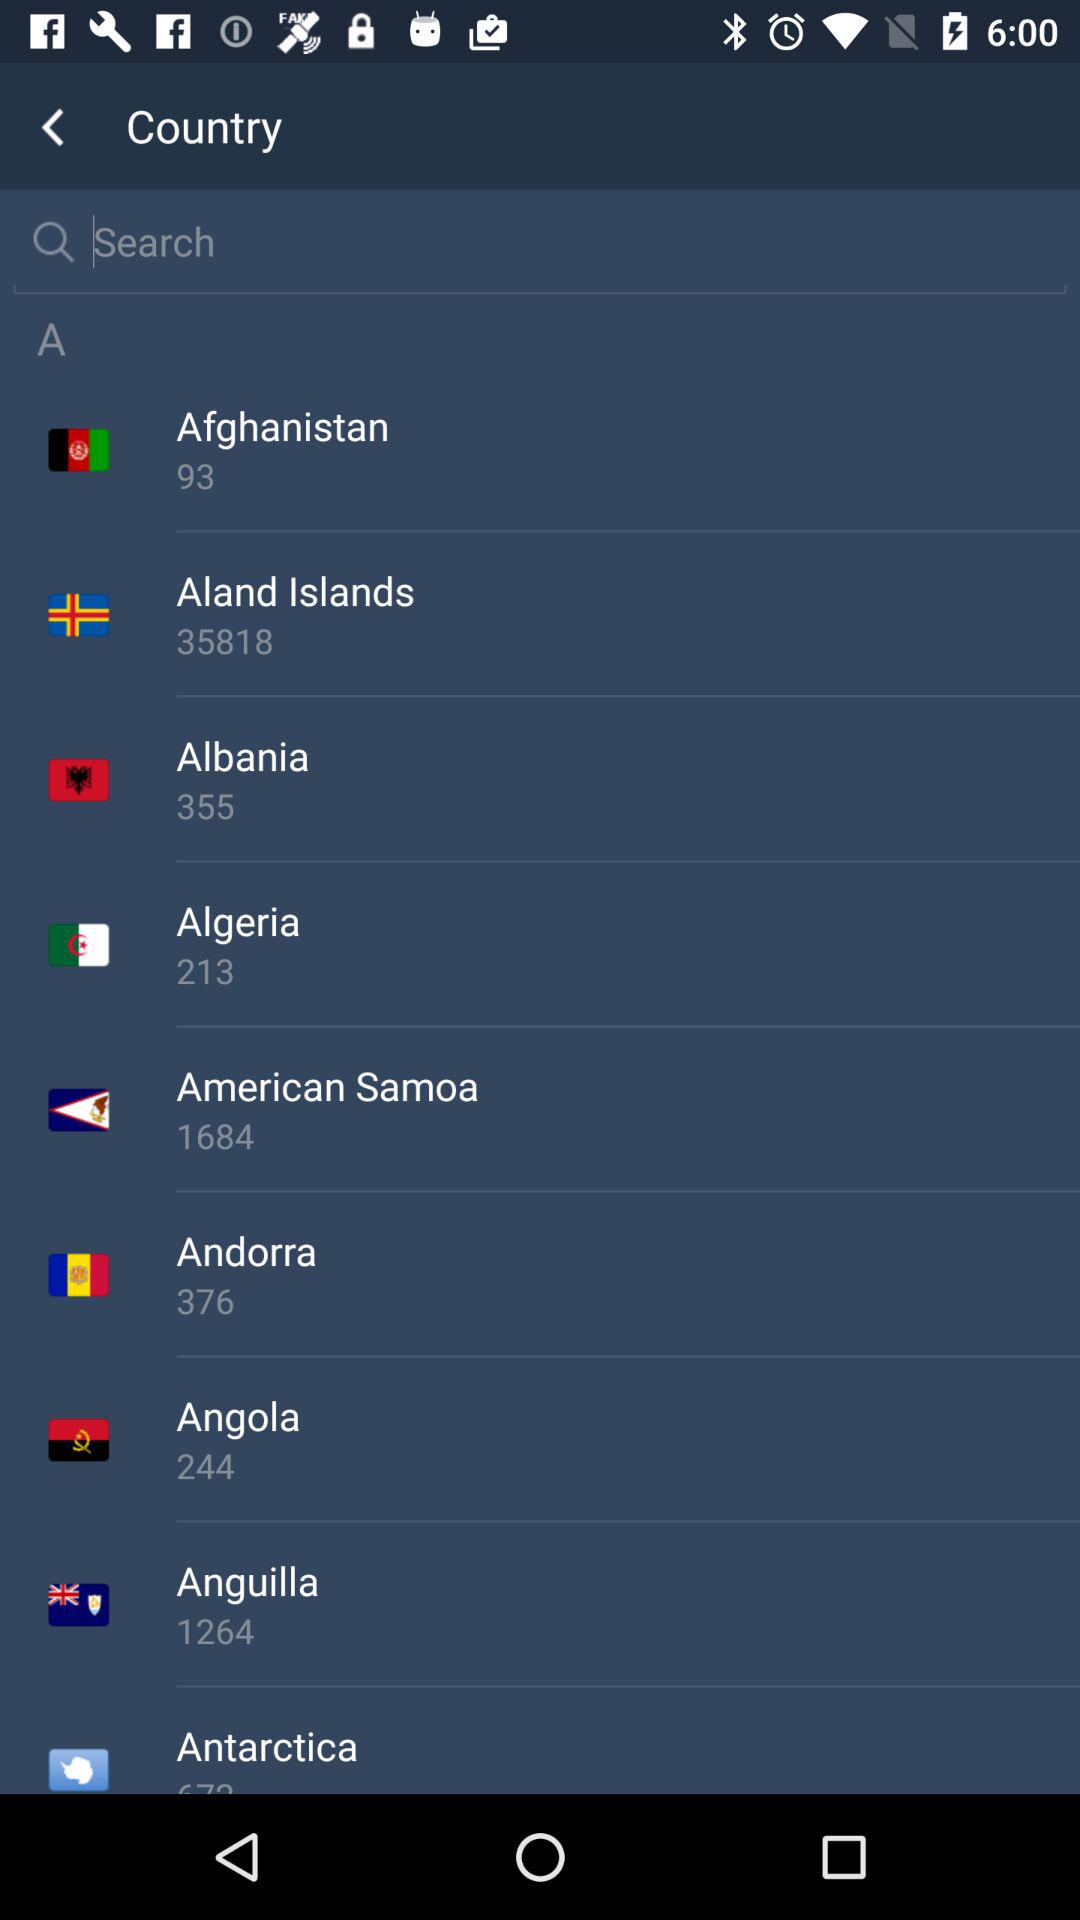  Describe the element at coordinates (628, 920) in the screenshot. I see `choose the algeria app` at that location.